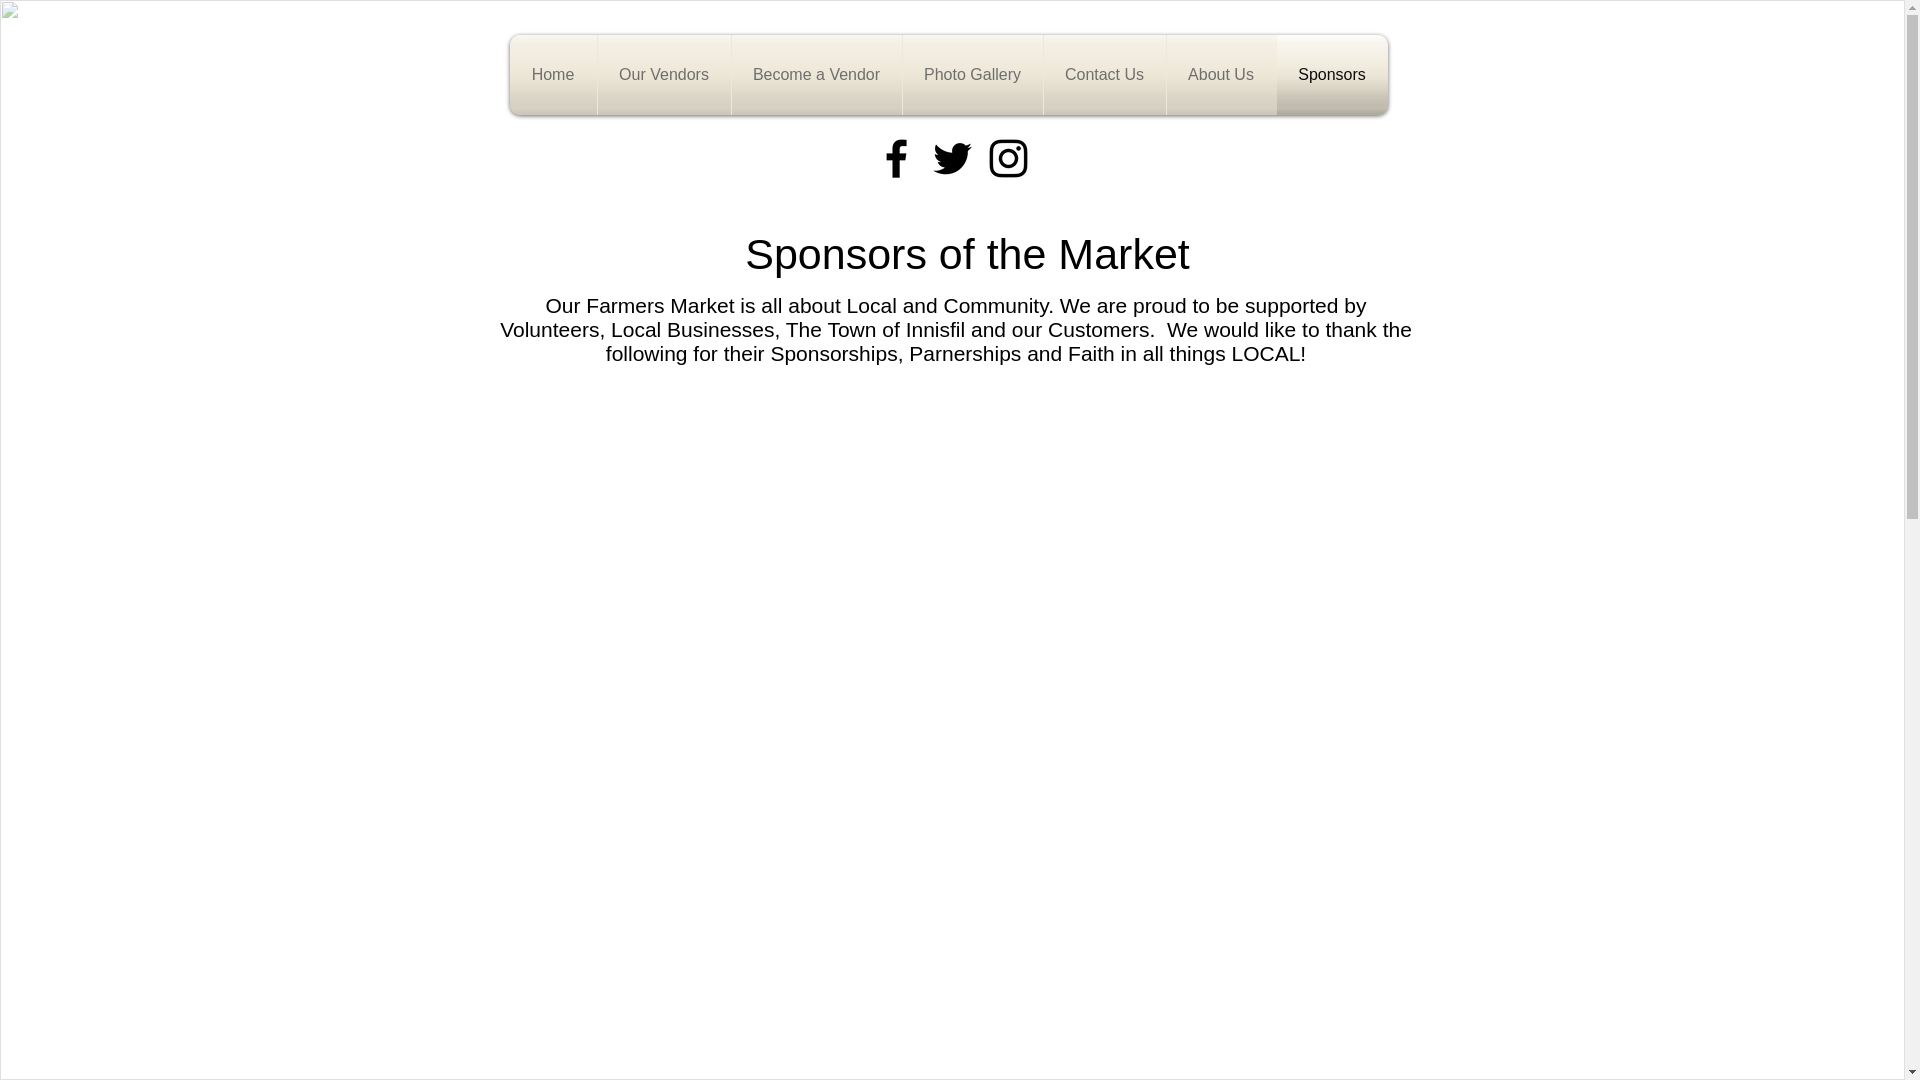 The height and width of the screenshot is (1080, 1920). Describe the element at coordinates (664, 74) in the screenshot. I see `Our Vendors` at that location.